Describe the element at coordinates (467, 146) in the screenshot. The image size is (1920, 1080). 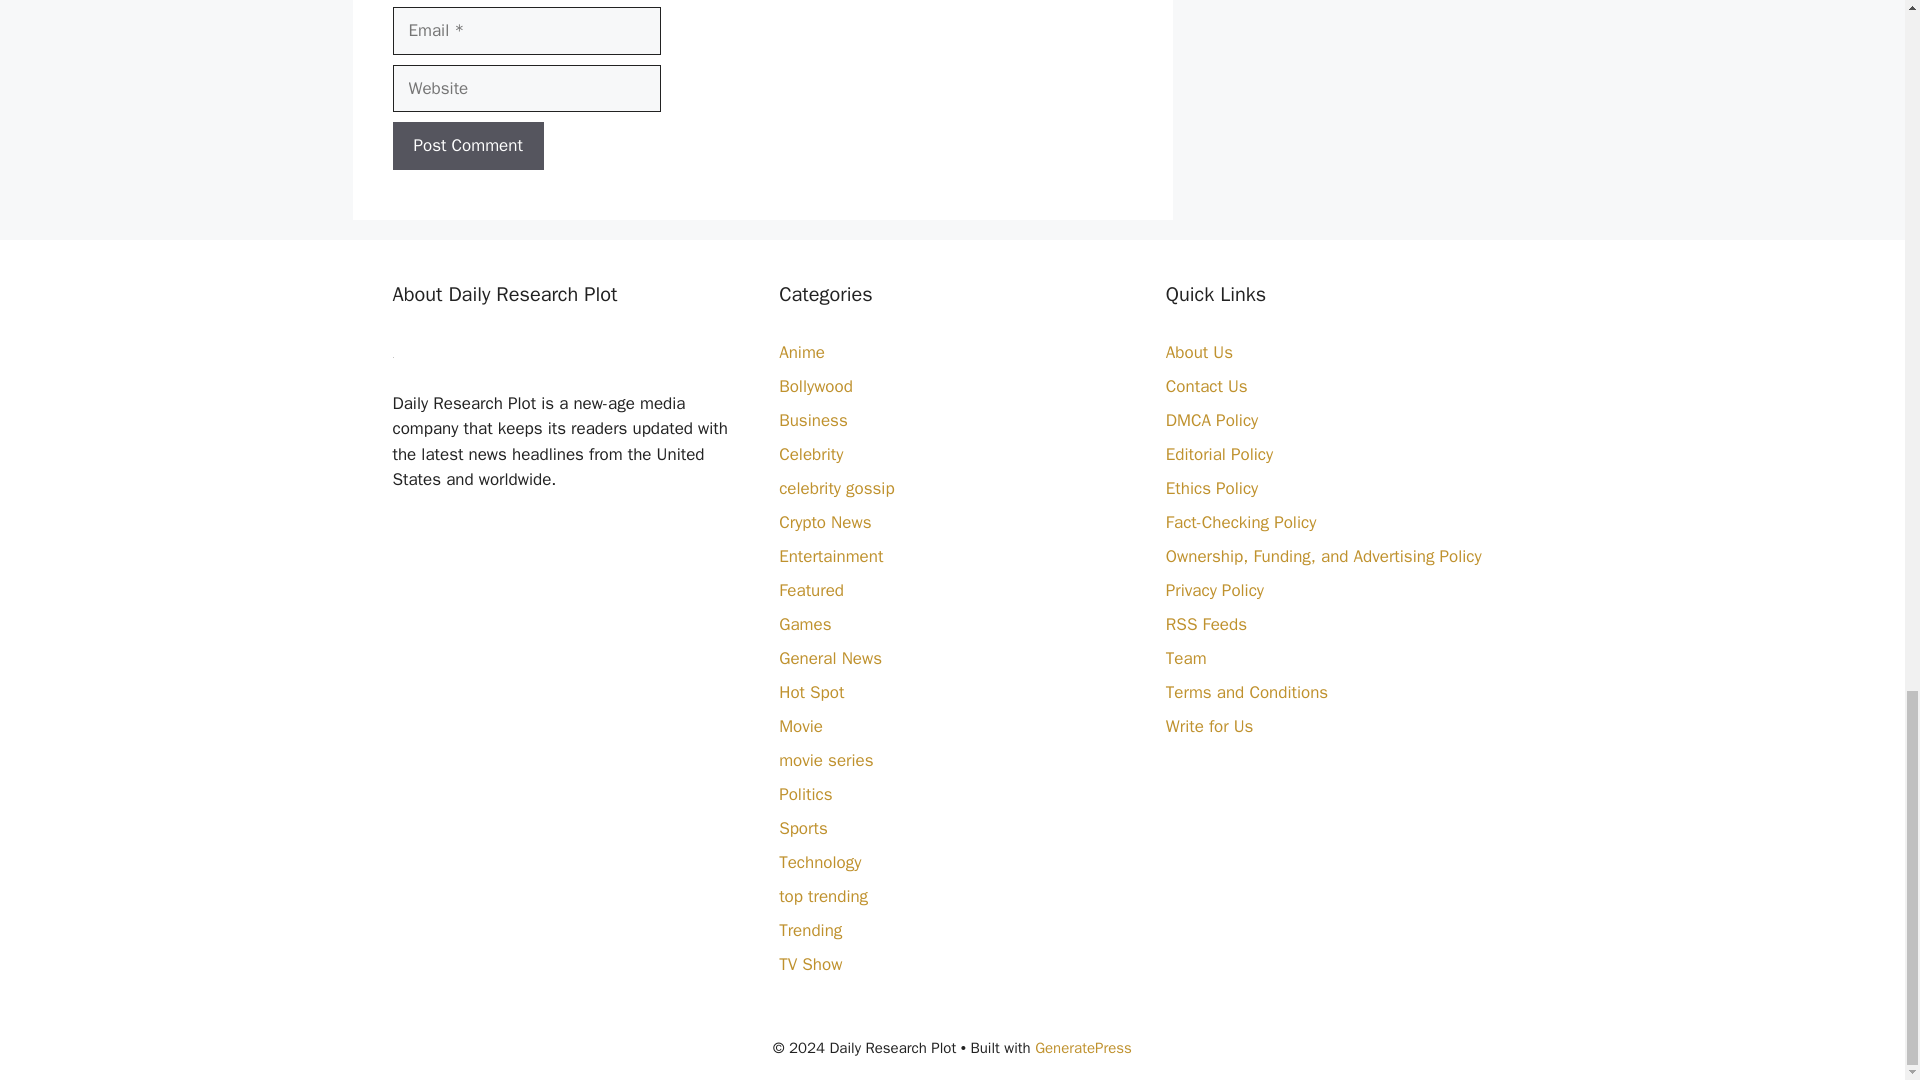
I see `Post Comment` at that location.